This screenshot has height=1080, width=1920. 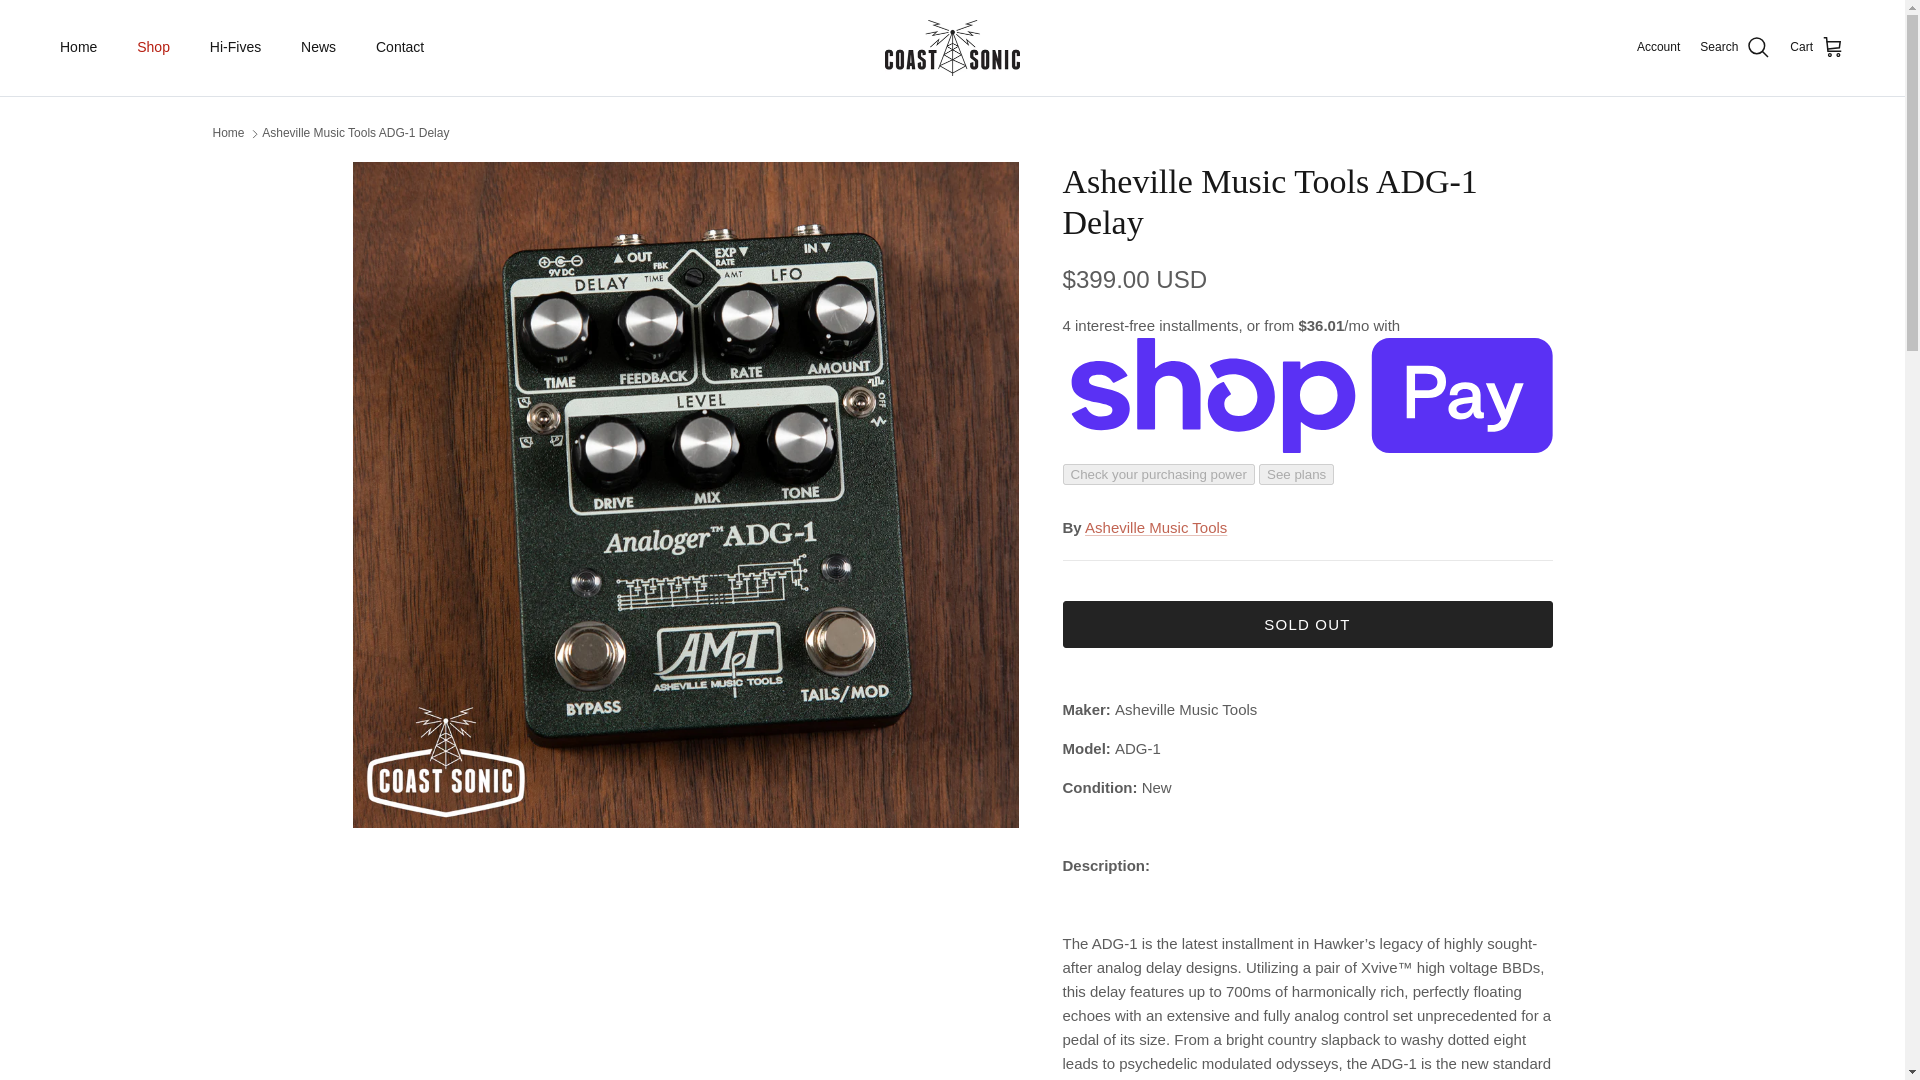 What do you see at coordinates (227, 133) in the screenshot?
I see `Home` at bounding box center [227, 133].